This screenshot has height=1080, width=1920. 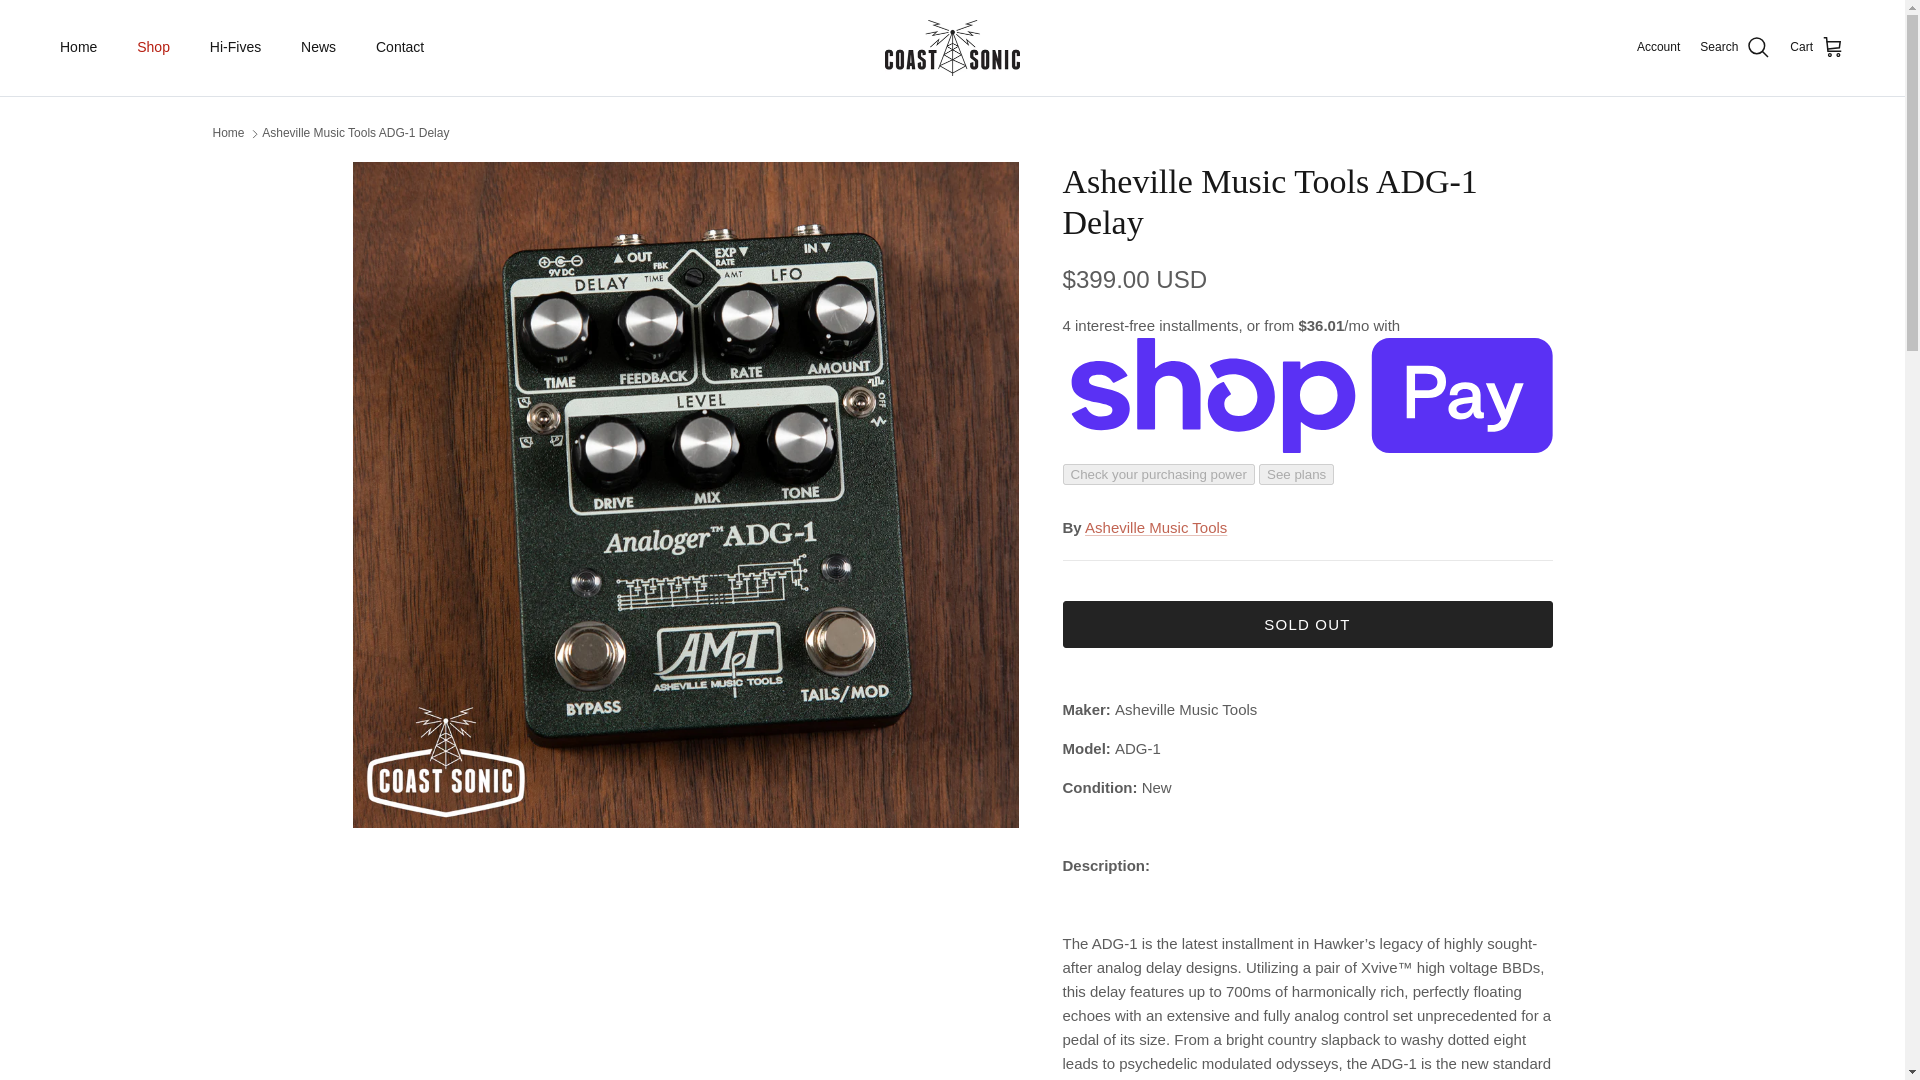 What do you see at coordinates (227, 133) in the screenshot?
I see `Home` at bounding box center [227, 133].